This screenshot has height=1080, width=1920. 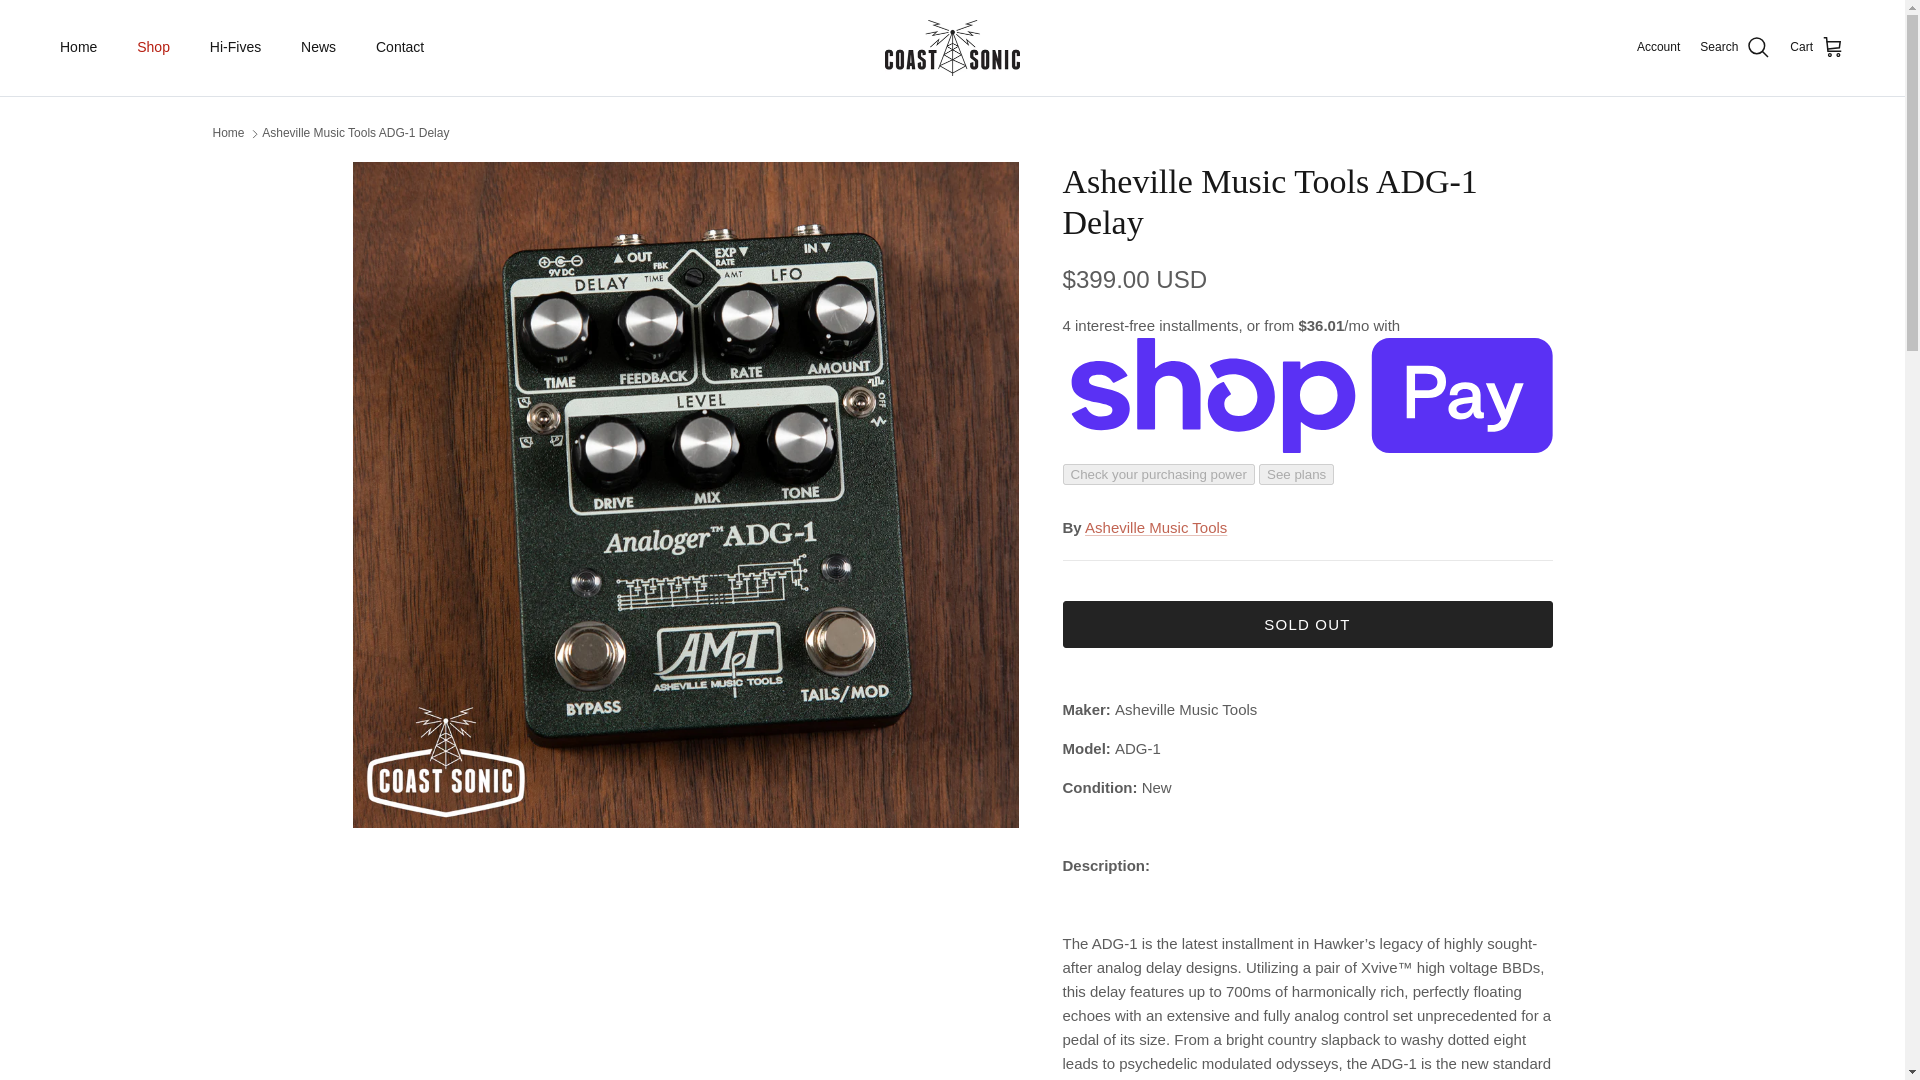 What do you see at coordinates (227, 133) in the screenshot?
I see `Home` at bounding box center [227, 133].